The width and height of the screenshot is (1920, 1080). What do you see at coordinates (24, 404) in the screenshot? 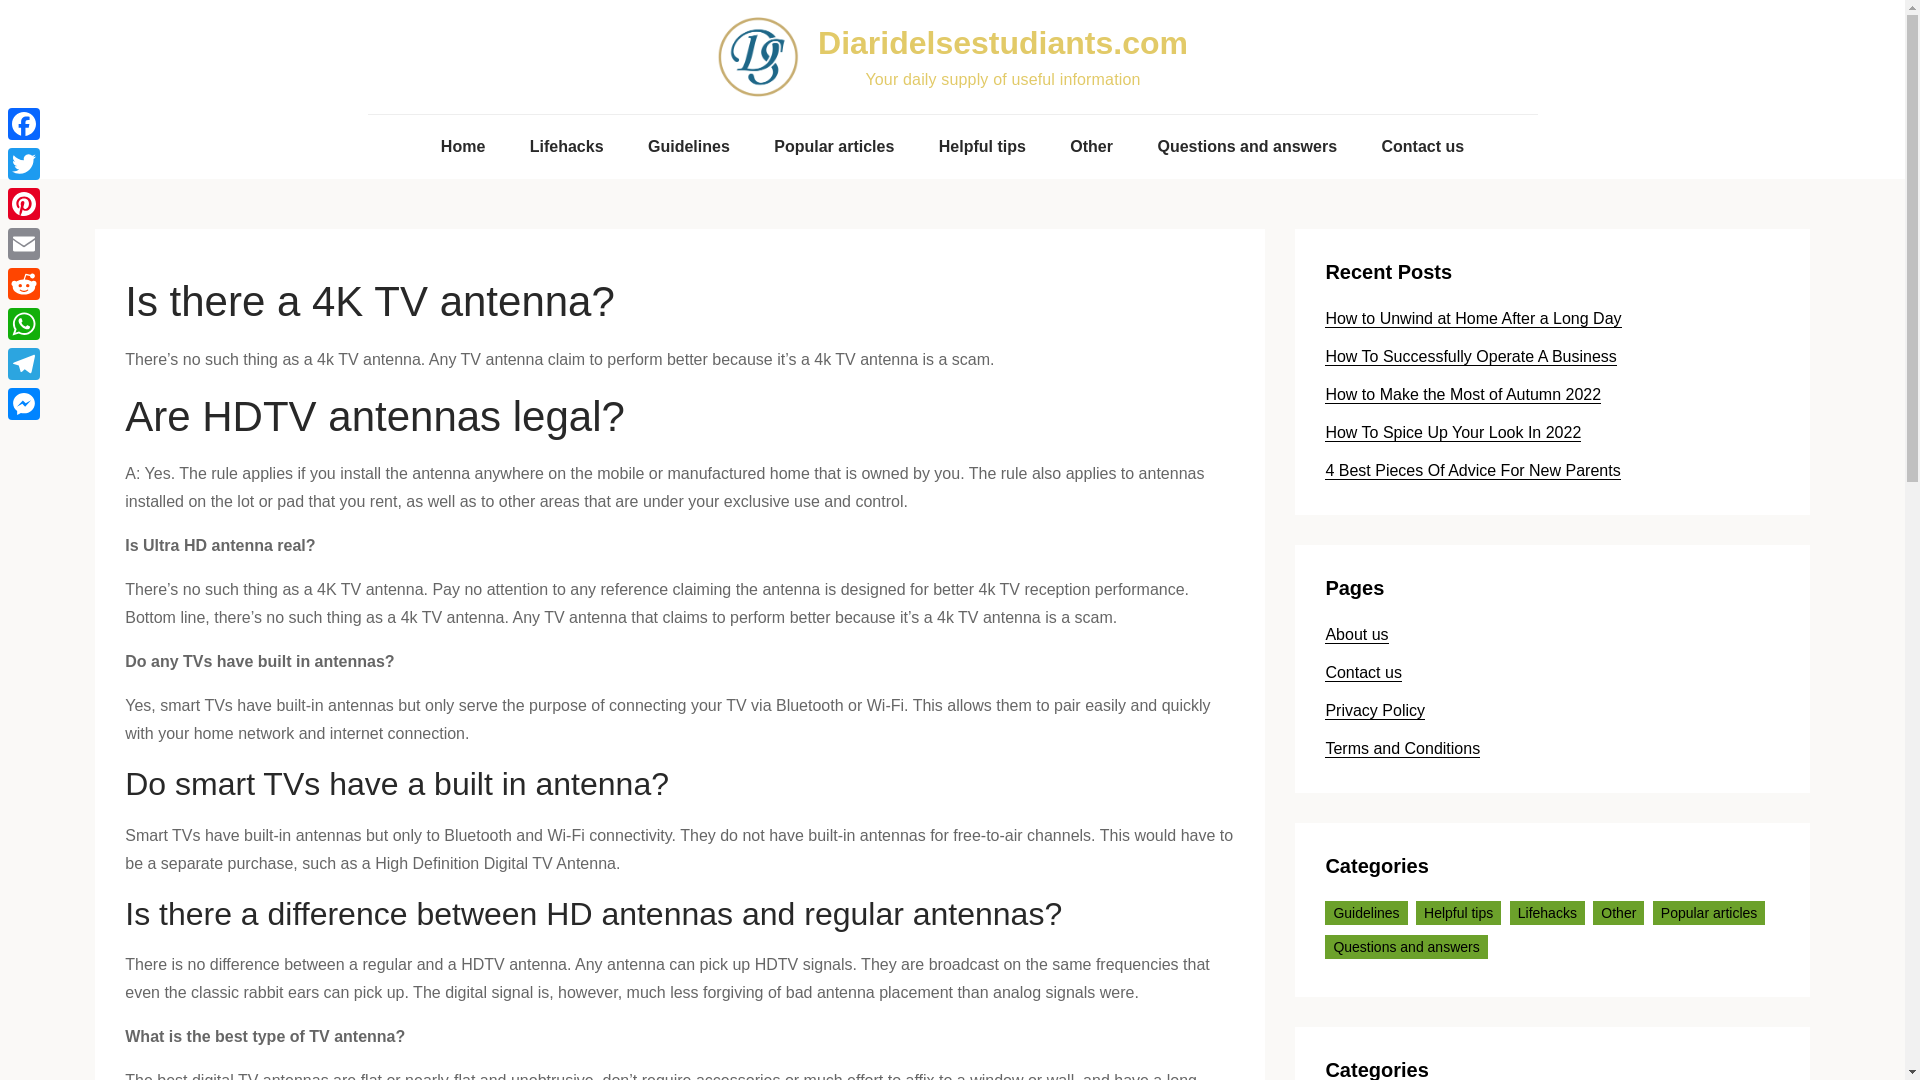
I see `Messenger` at bounding box center [24, 404].